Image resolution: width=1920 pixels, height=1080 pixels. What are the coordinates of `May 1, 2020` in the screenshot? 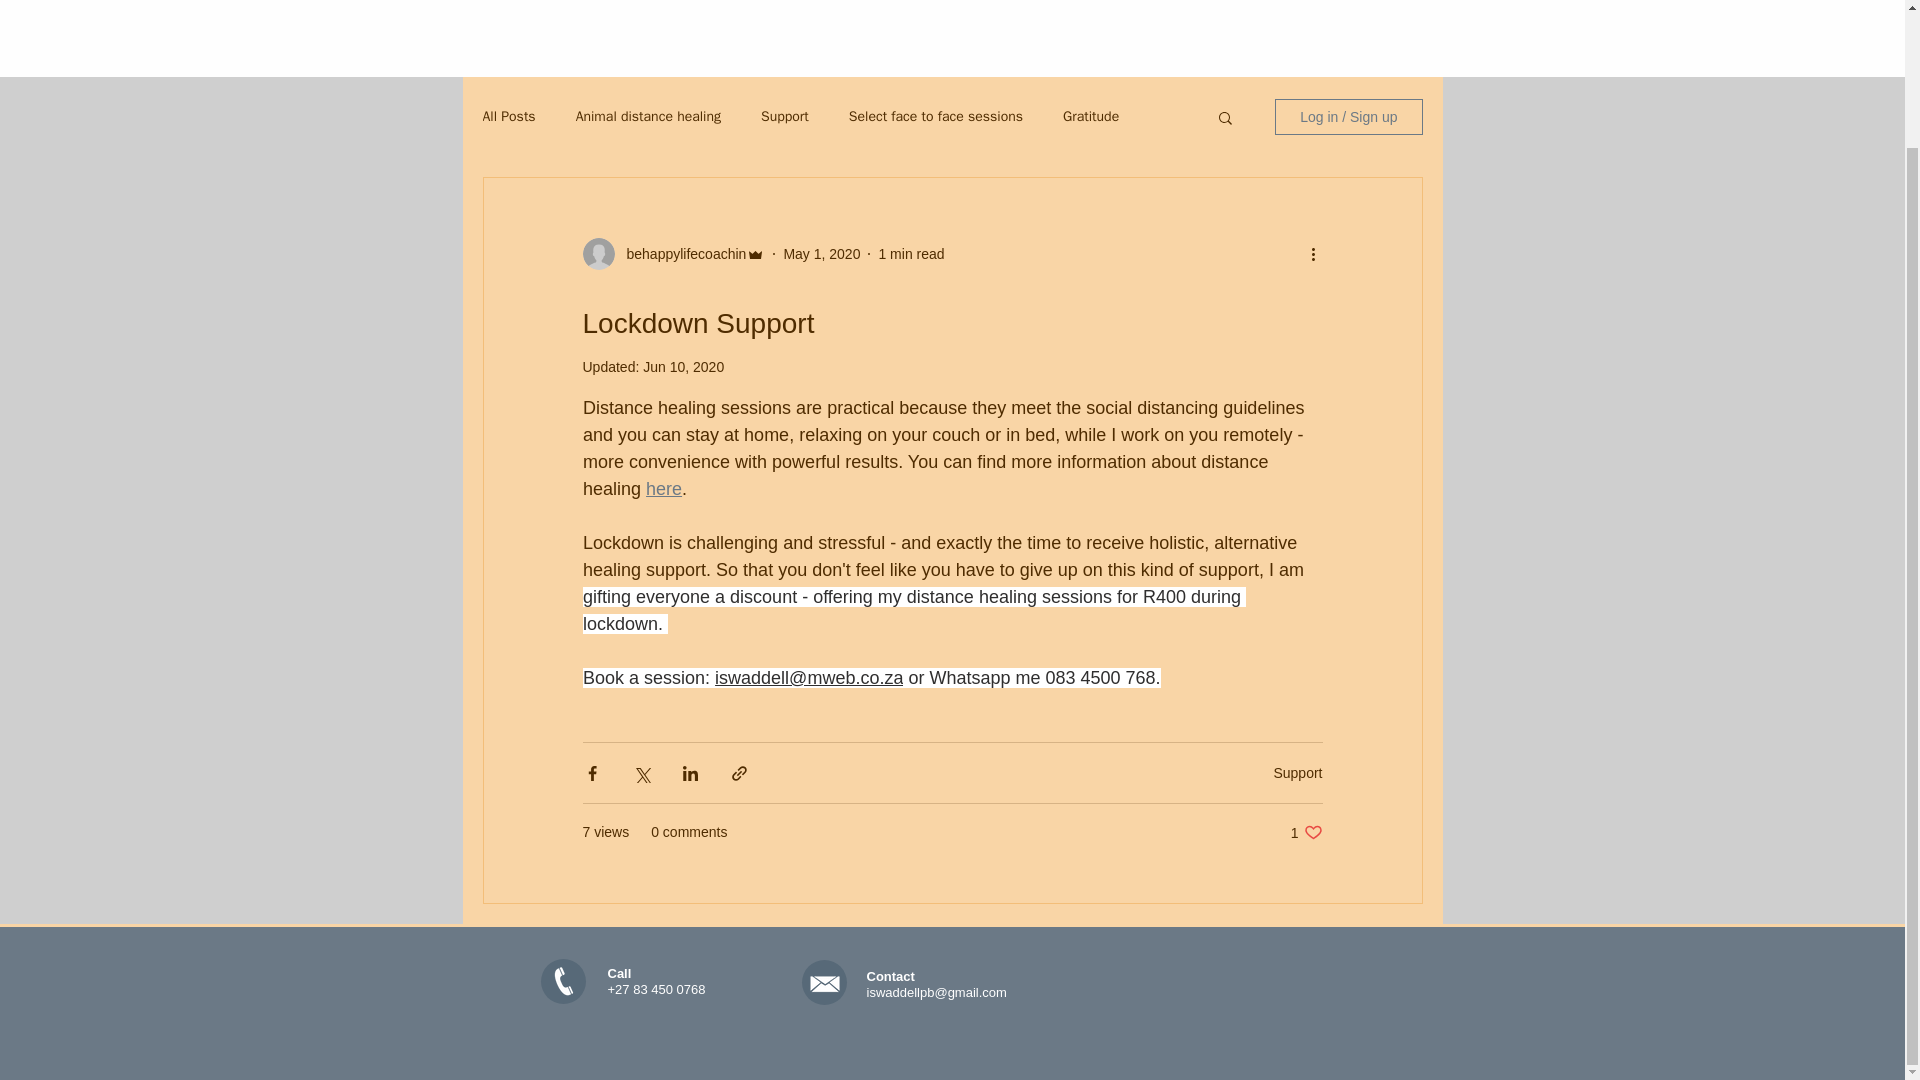 It's located at (822, 253).